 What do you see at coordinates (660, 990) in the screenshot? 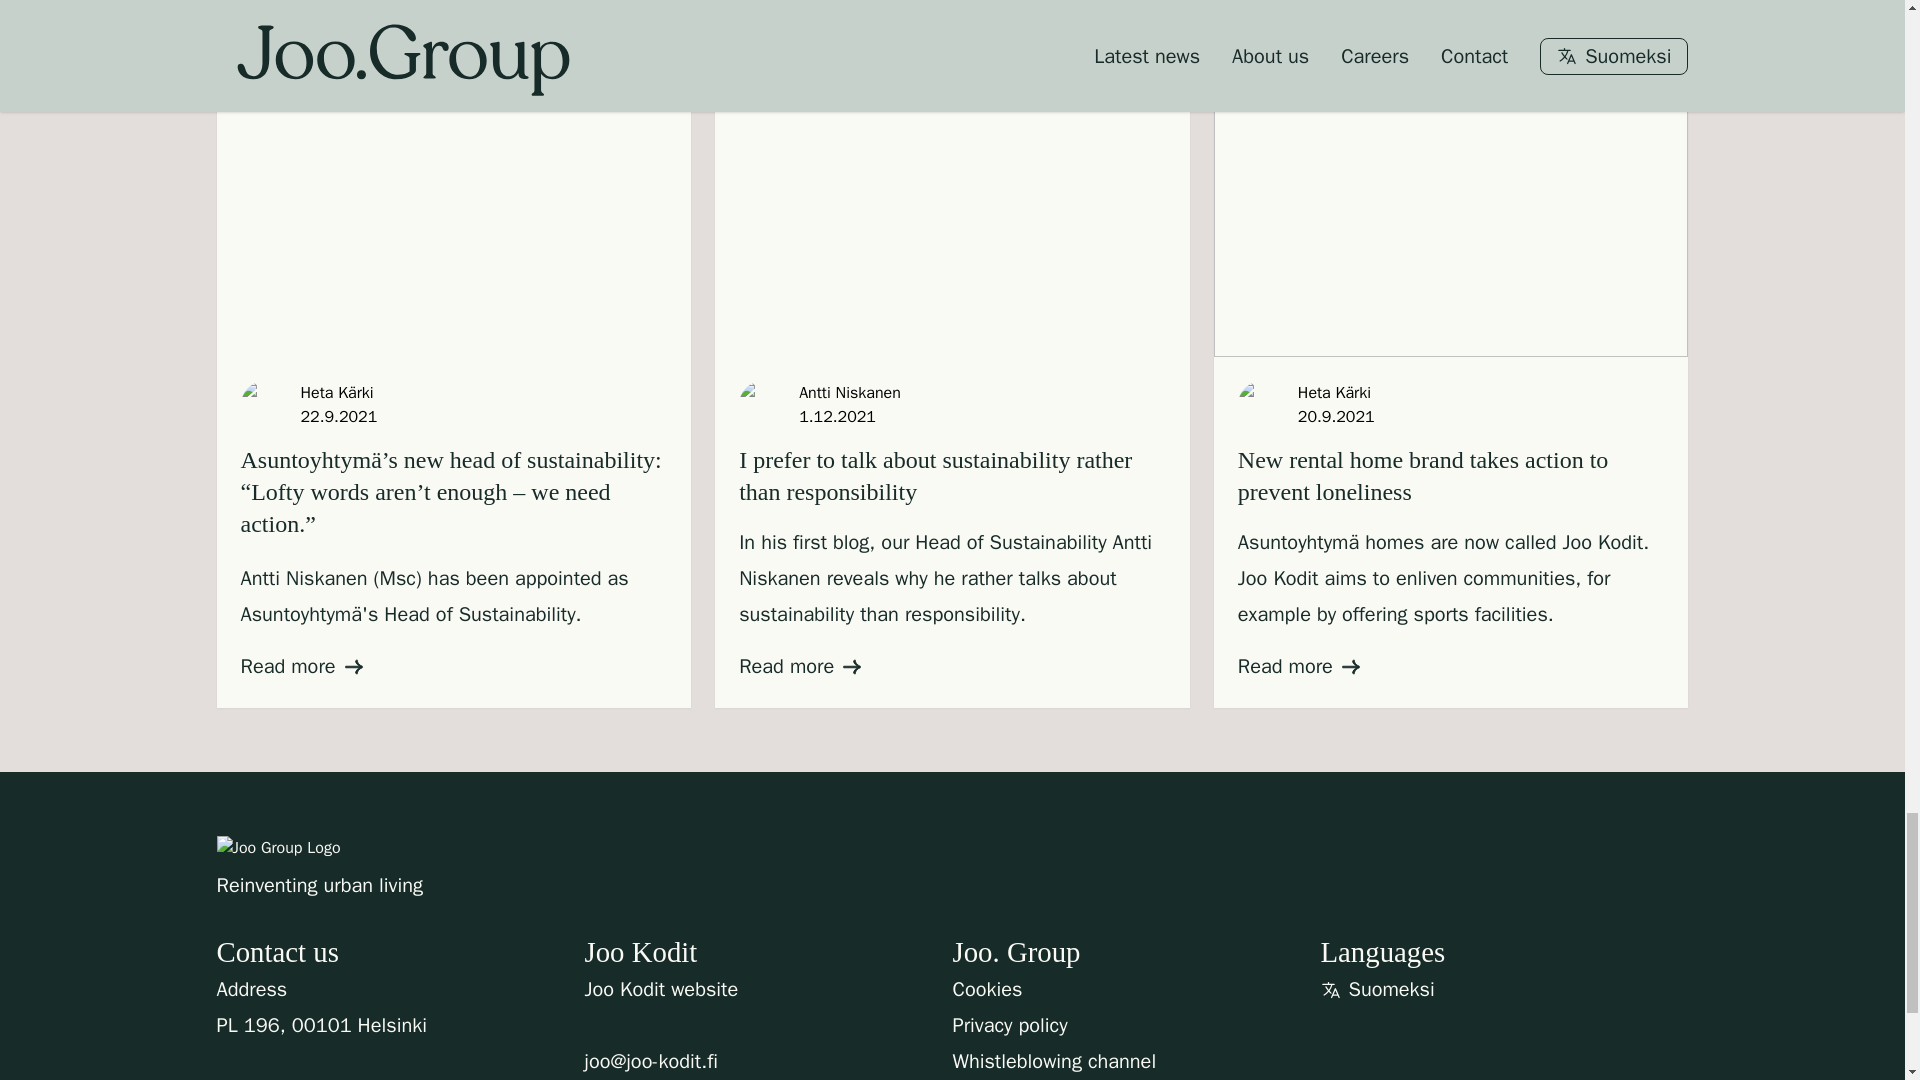
I see `Joo Kodit website` at bounding box center [660, 990].